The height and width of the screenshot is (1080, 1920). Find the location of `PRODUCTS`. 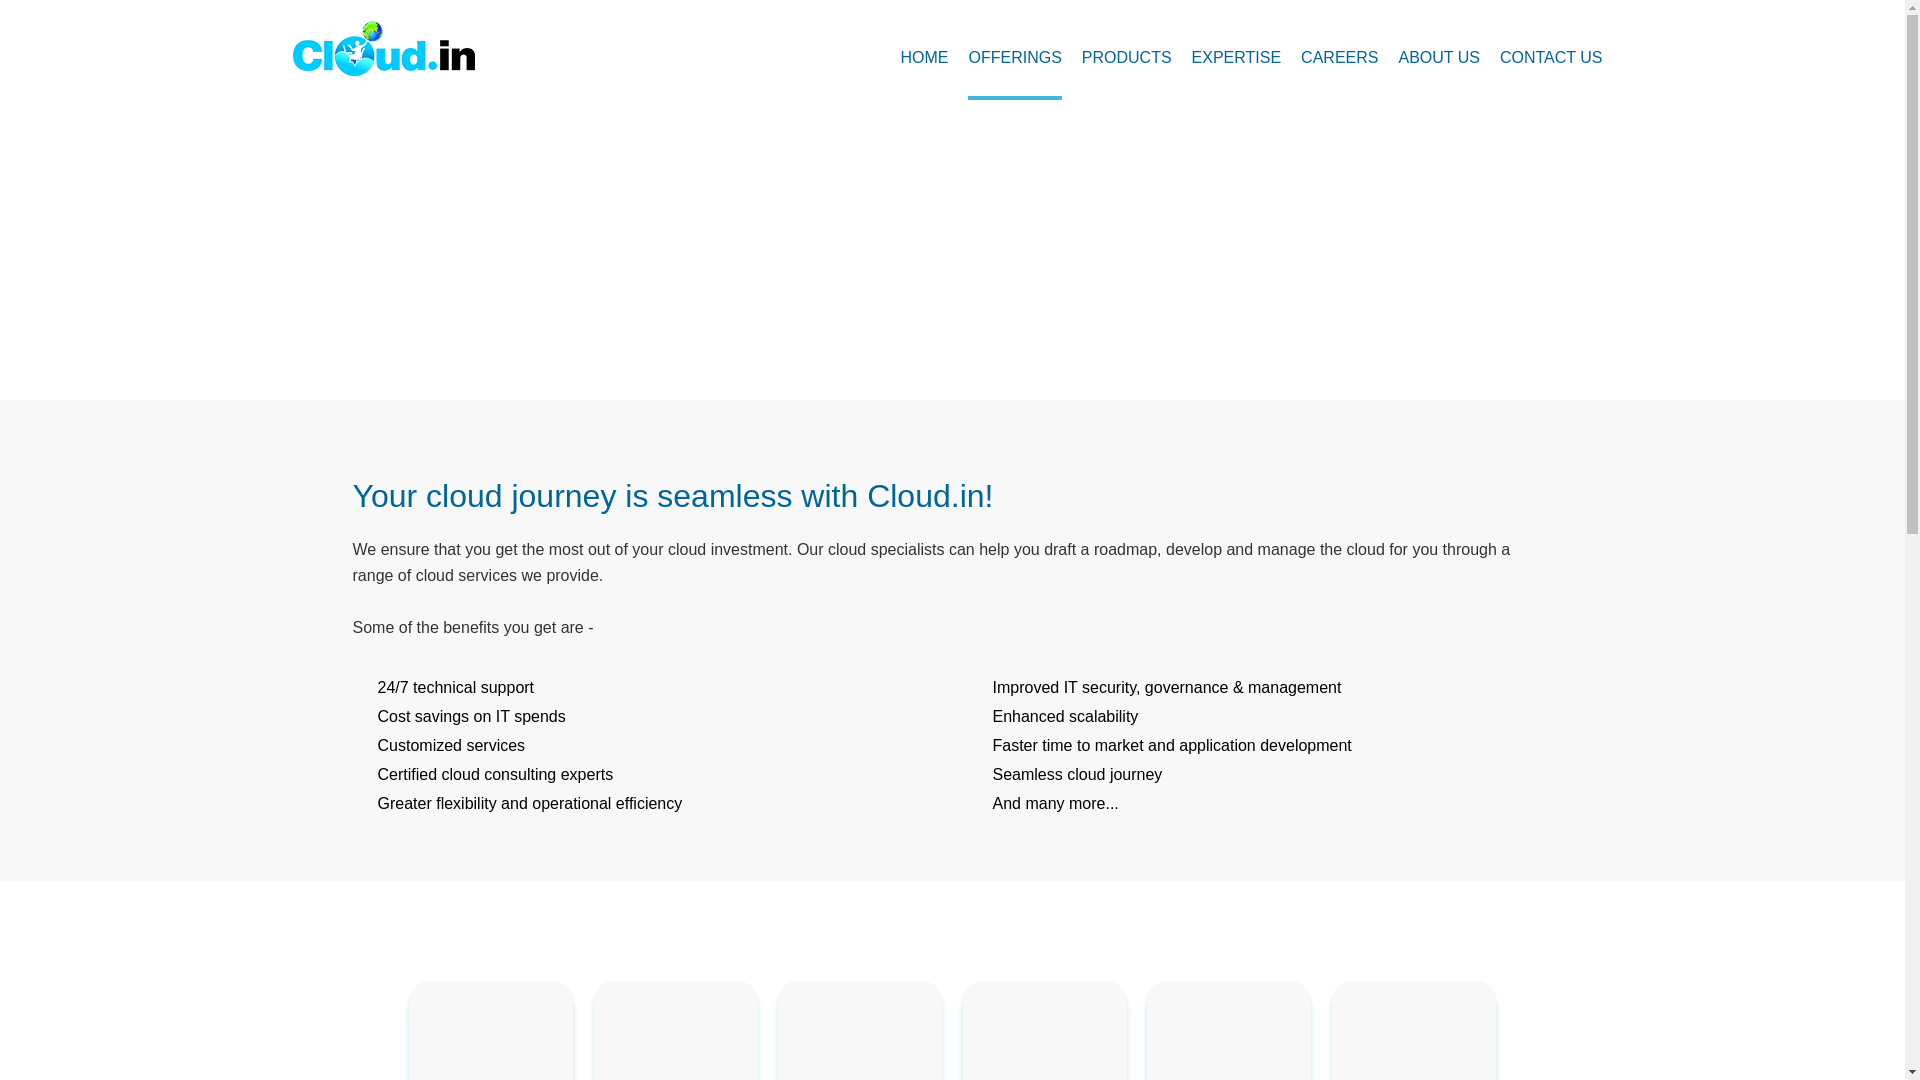

PRODUCTS is located at coordinates (1126, 58).